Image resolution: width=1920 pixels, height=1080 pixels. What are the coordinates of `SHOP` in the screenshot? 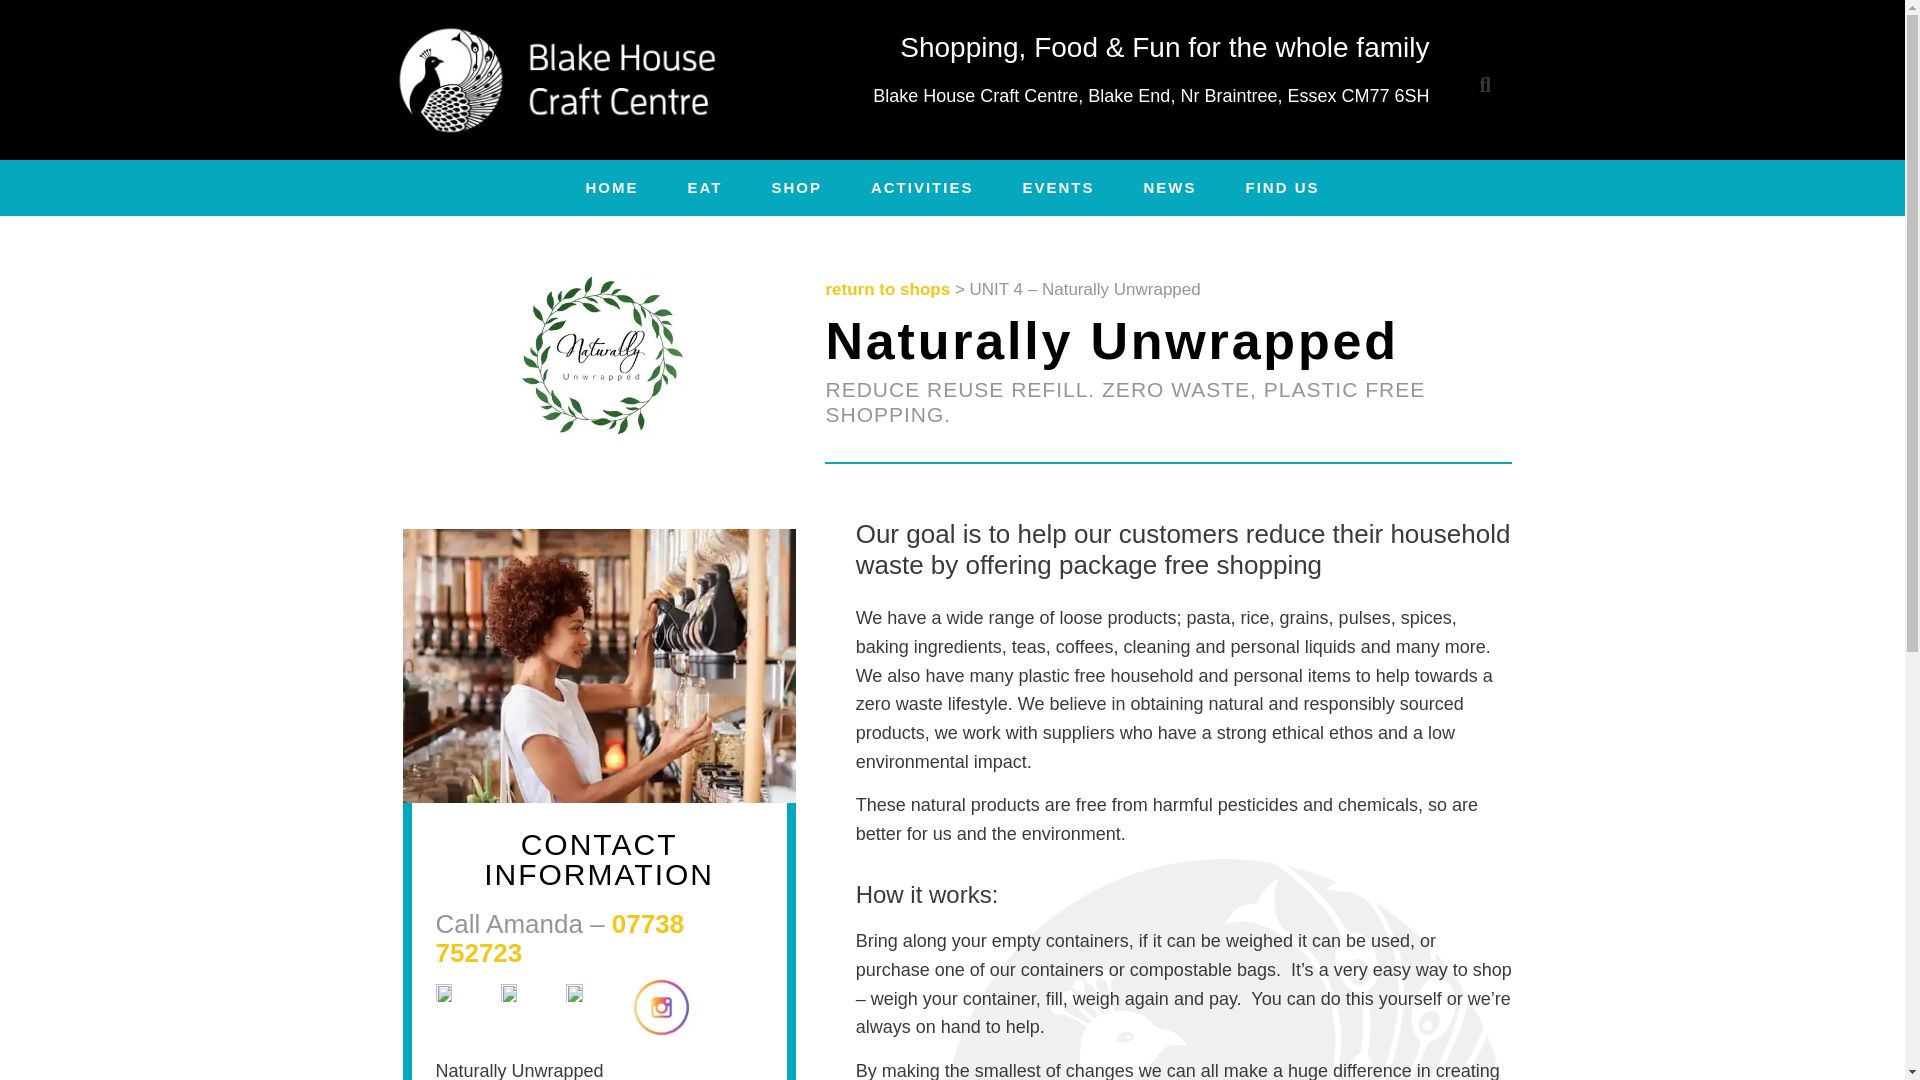 It's located at (796, 188).